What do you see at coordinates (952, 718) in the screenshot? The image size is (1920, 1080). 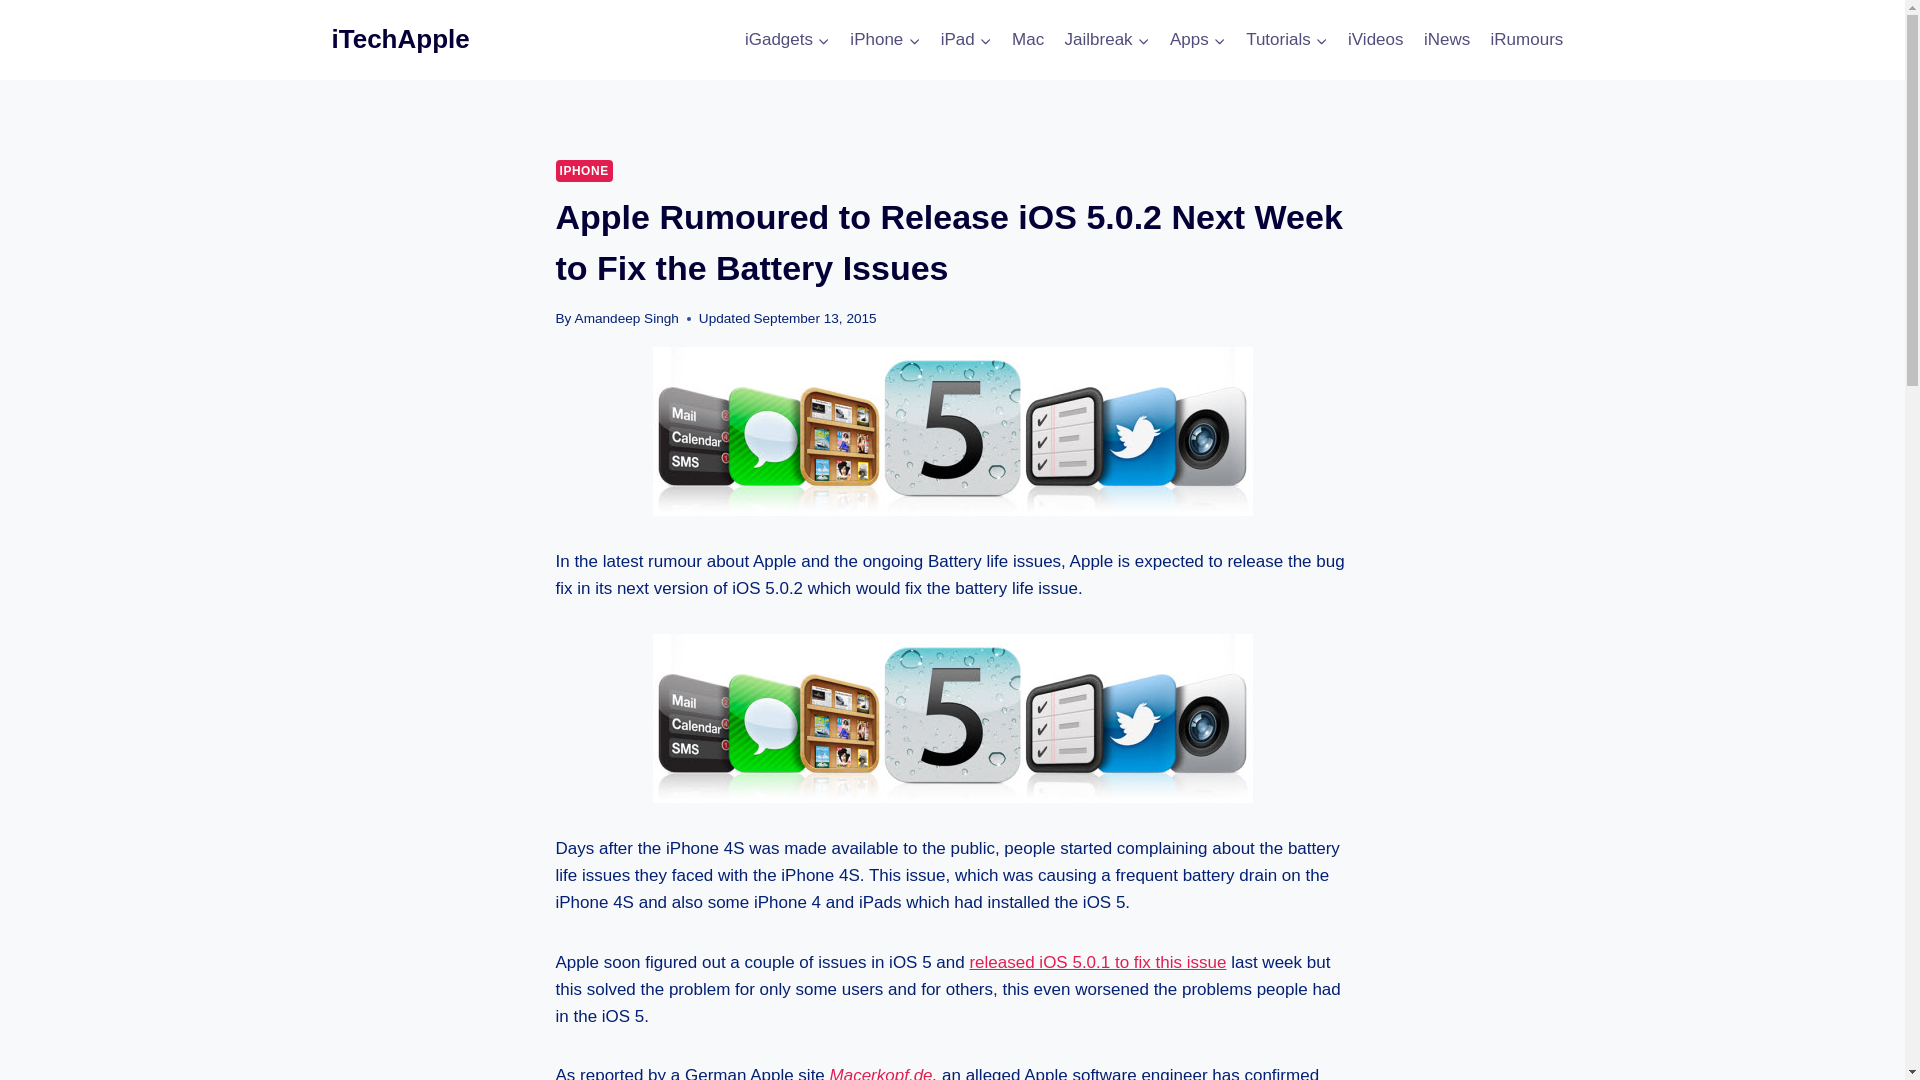 I see `Apple iOS5 battery issue fix` at bounding box center [952, 718].